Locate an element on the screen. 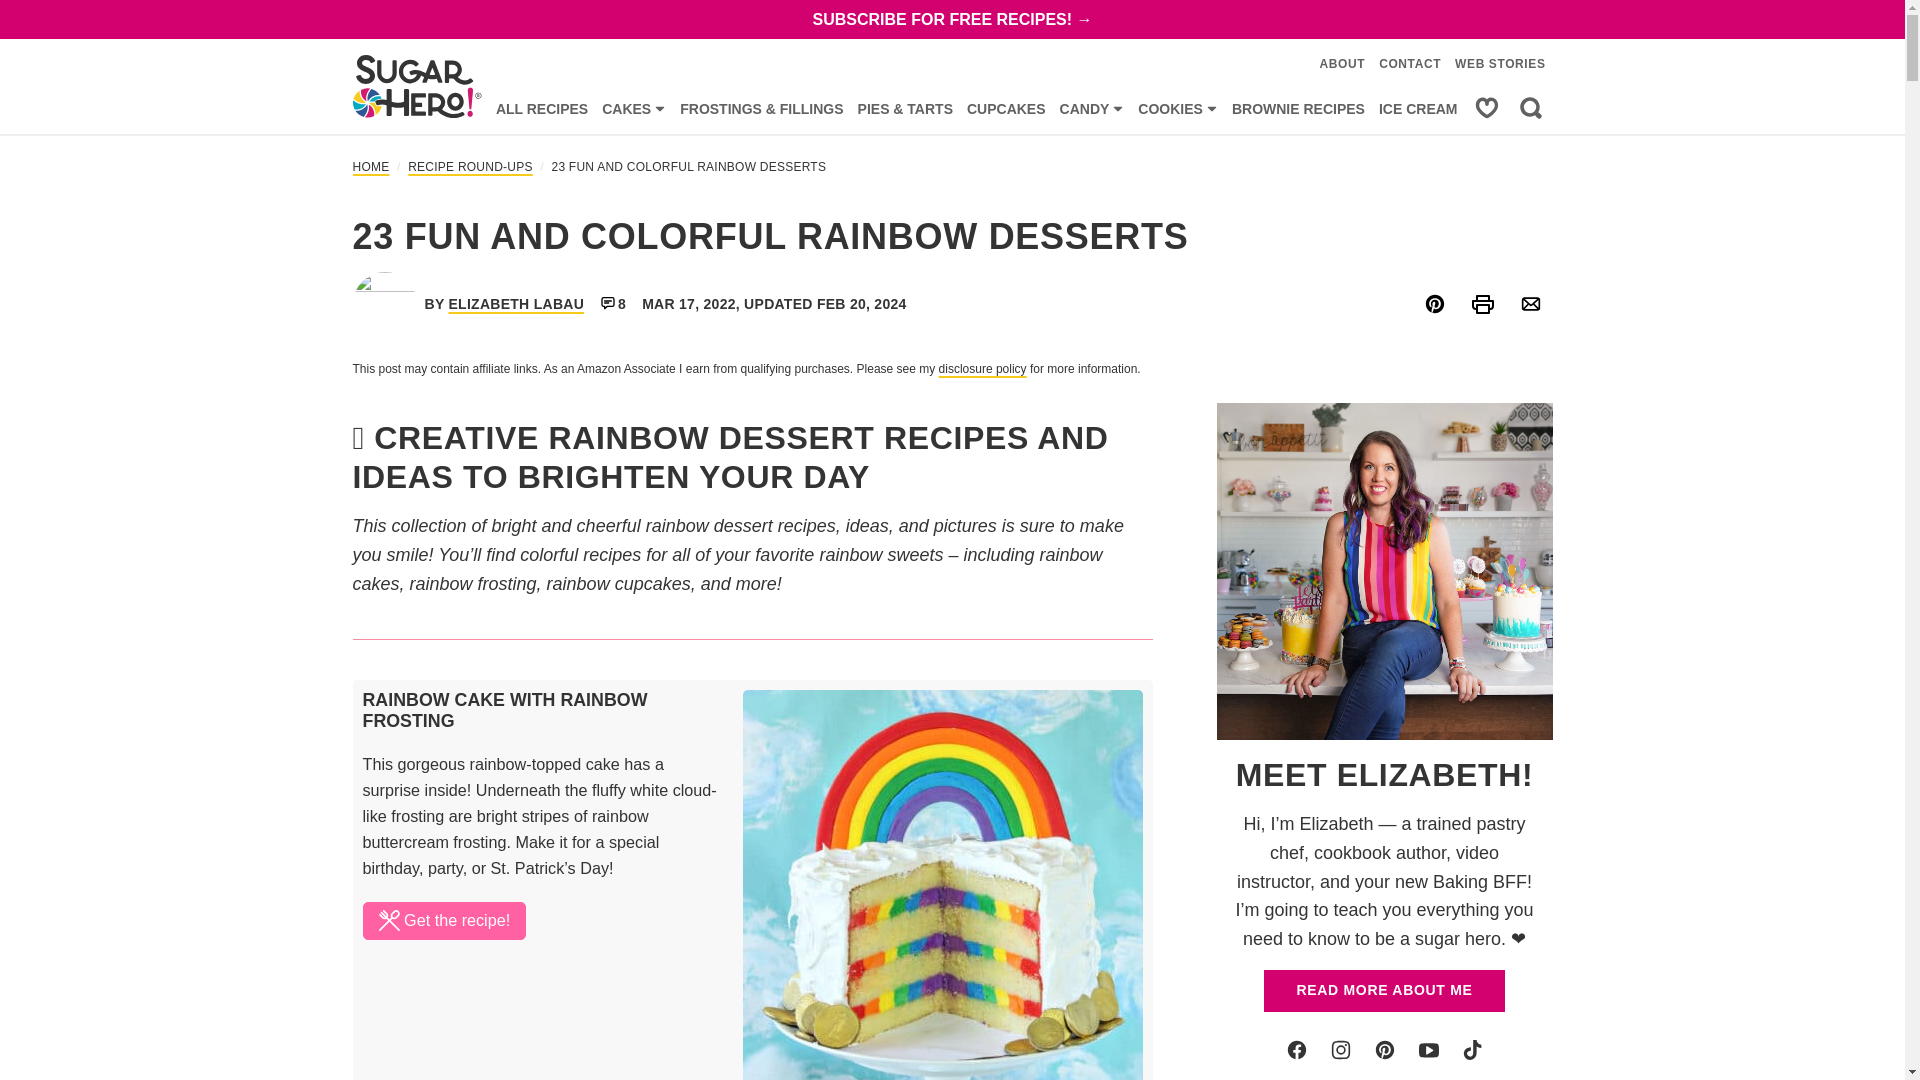 This screenshot has width=1920, height=1080. Print is located at coordinates (1481, 304).